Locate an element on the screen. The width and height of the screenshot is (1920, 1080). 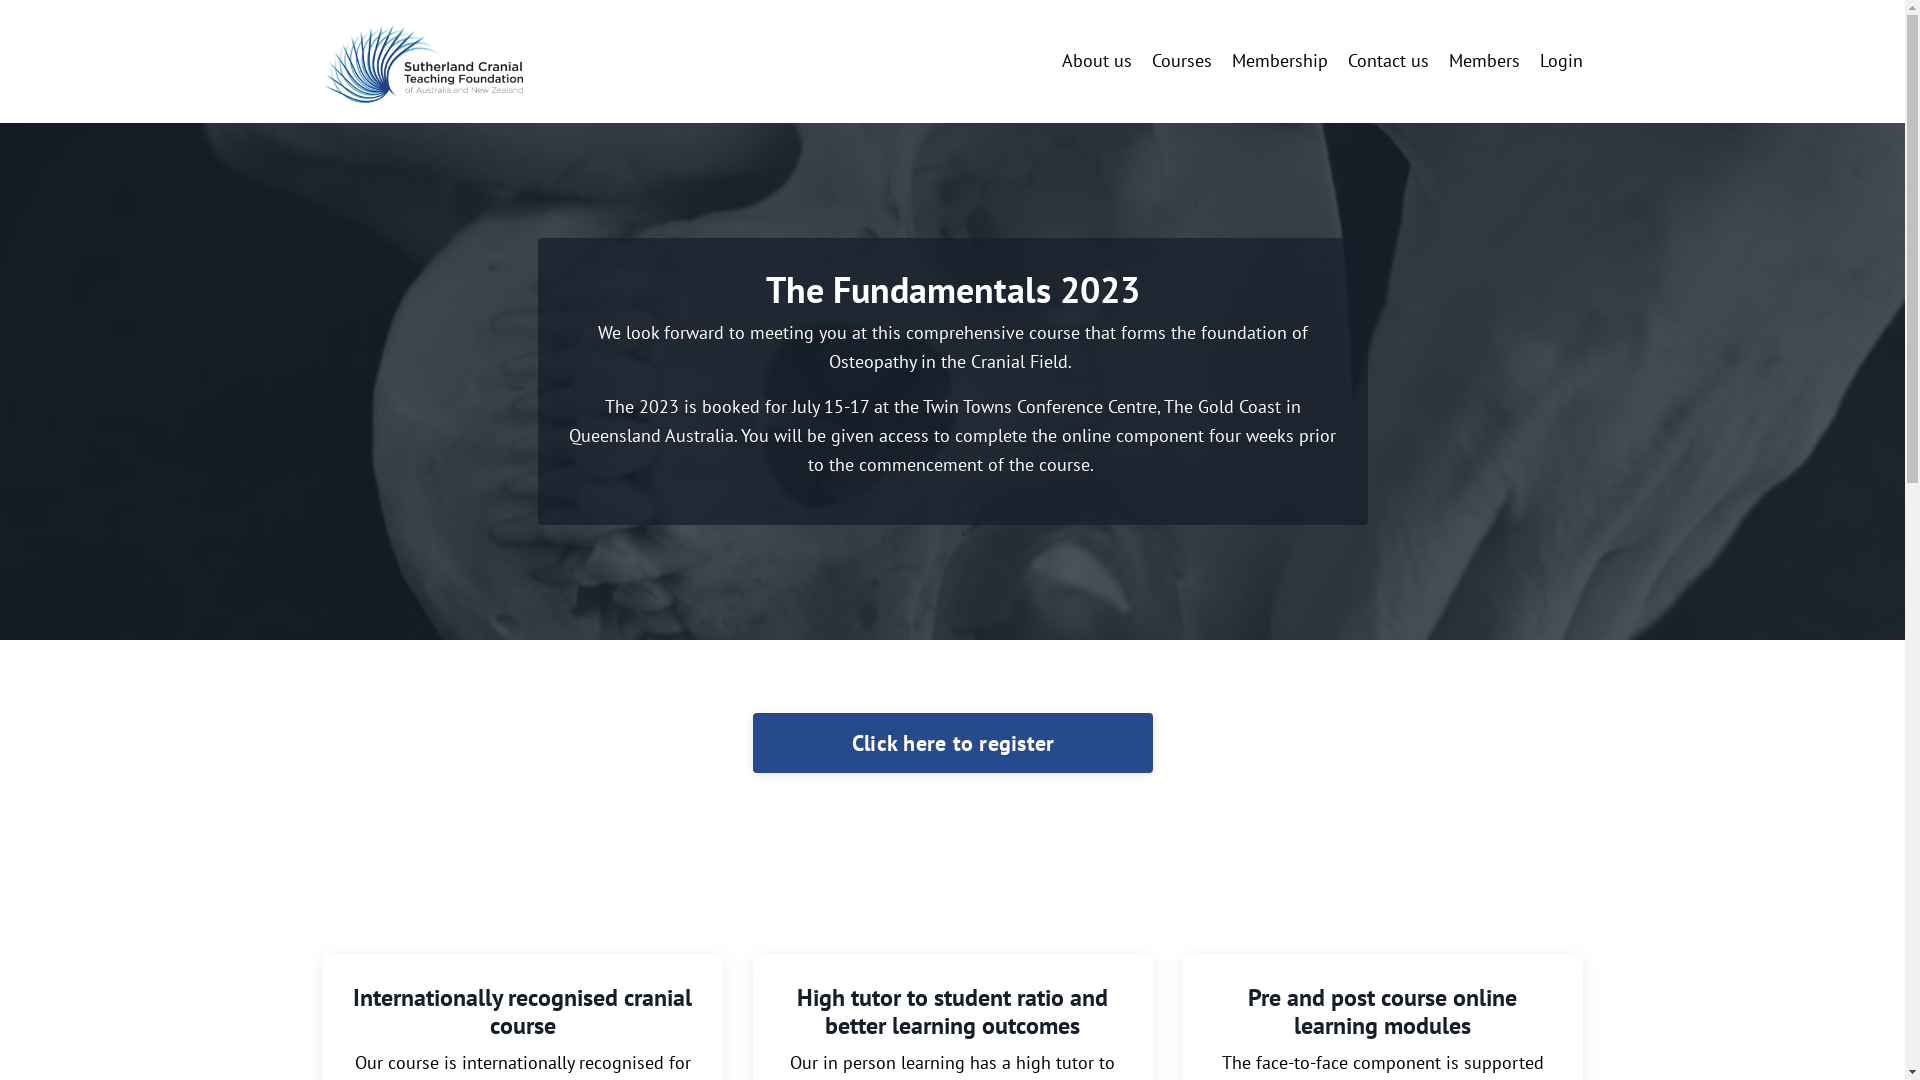
About us is located at coordinates (1097, 62).